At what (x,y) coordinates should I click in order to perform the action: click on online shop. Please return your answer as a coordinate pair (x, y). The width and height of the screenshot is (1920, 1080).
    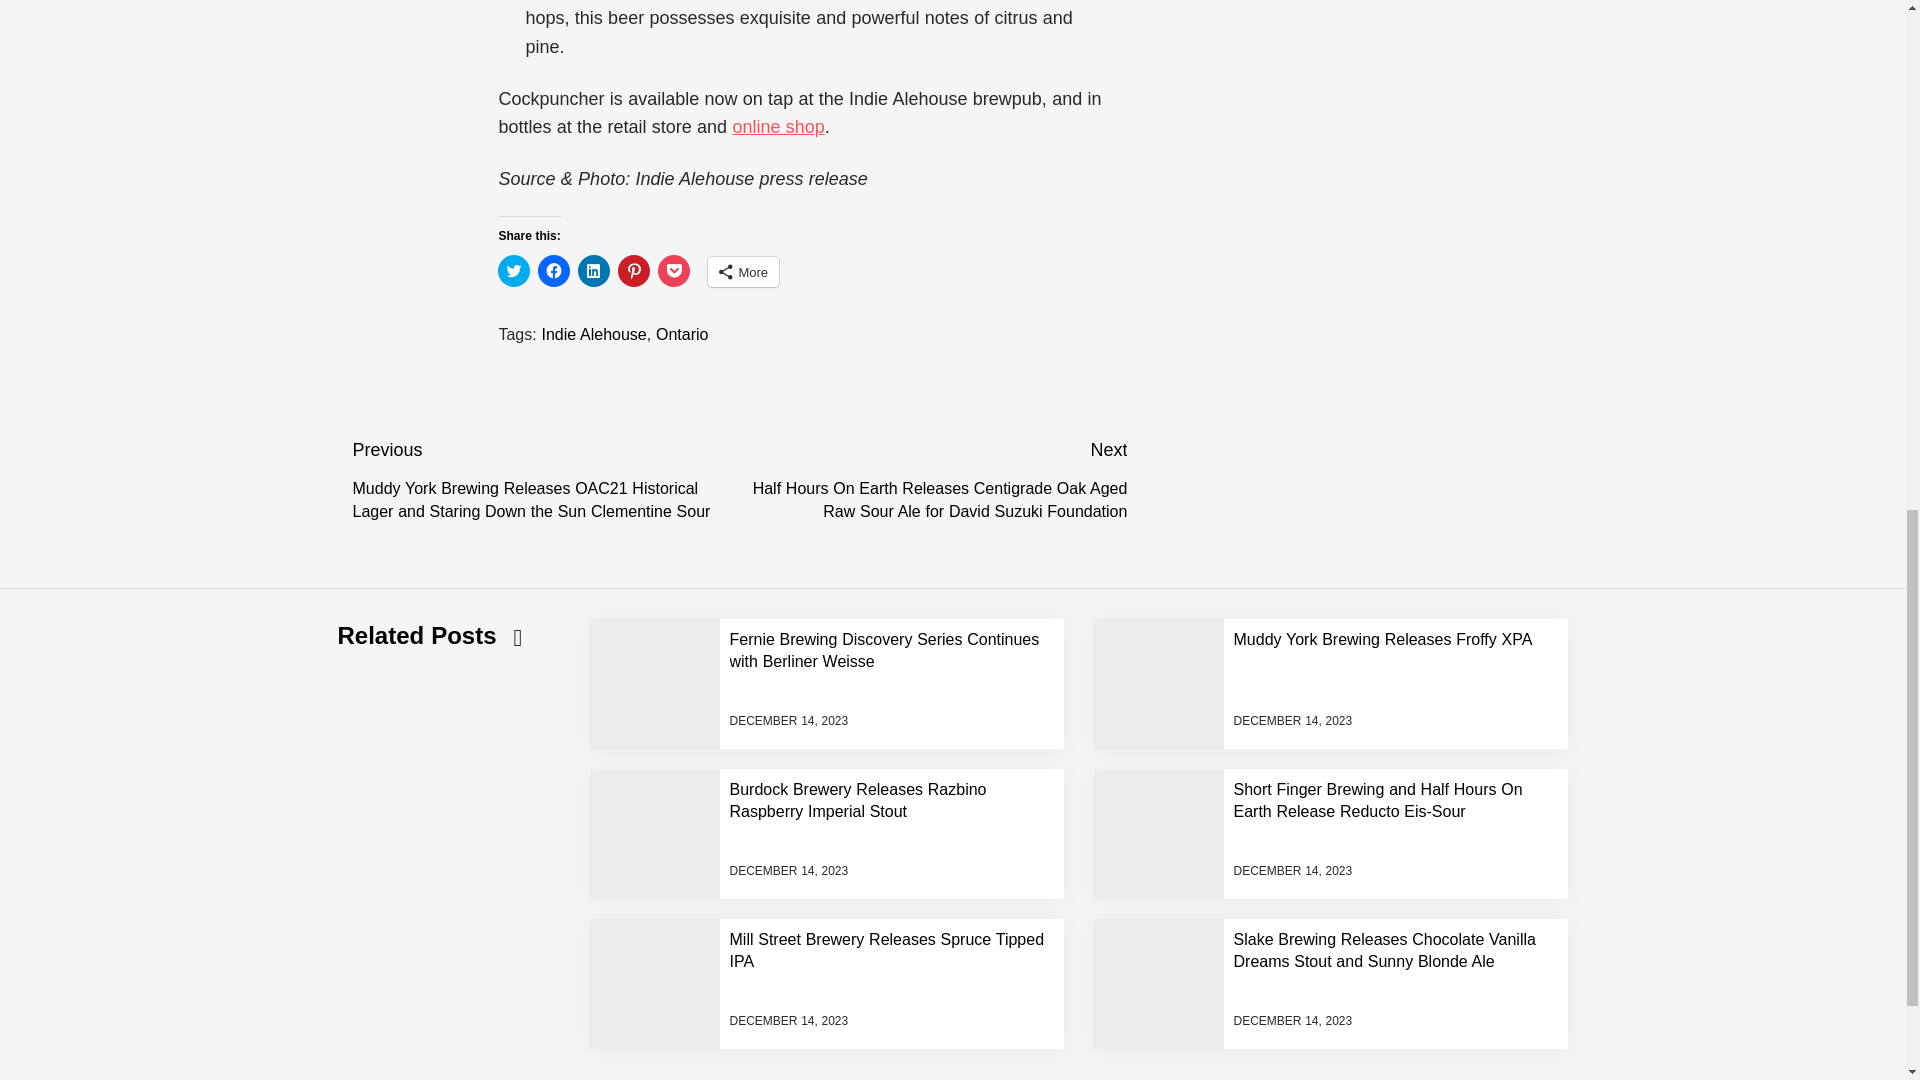
    Looking at the image, I should click on (777, 126).